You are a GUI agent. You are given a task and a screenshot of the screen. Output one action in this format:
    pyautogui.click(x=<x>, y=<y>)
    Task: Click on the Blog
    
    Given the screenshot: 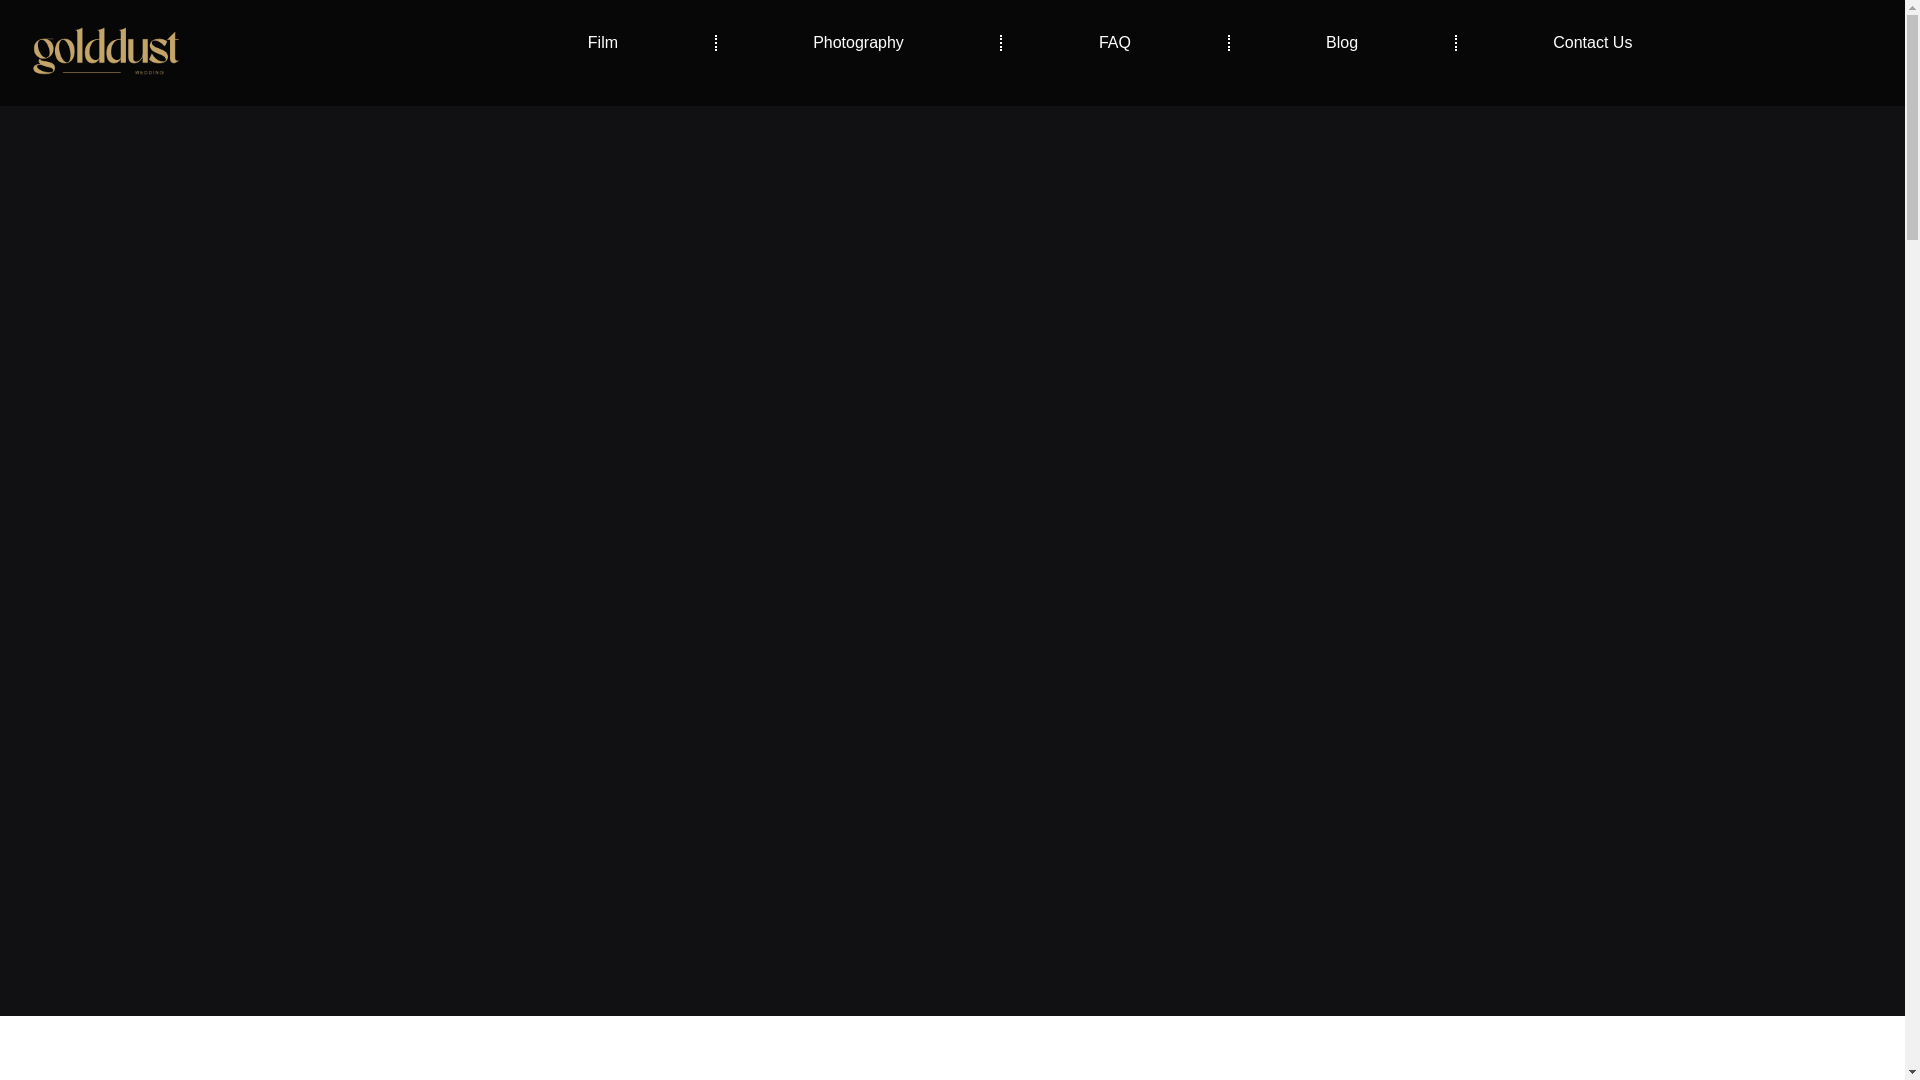 What is the action you would take?
    pyautogui.click(x=1342, y=42)
    